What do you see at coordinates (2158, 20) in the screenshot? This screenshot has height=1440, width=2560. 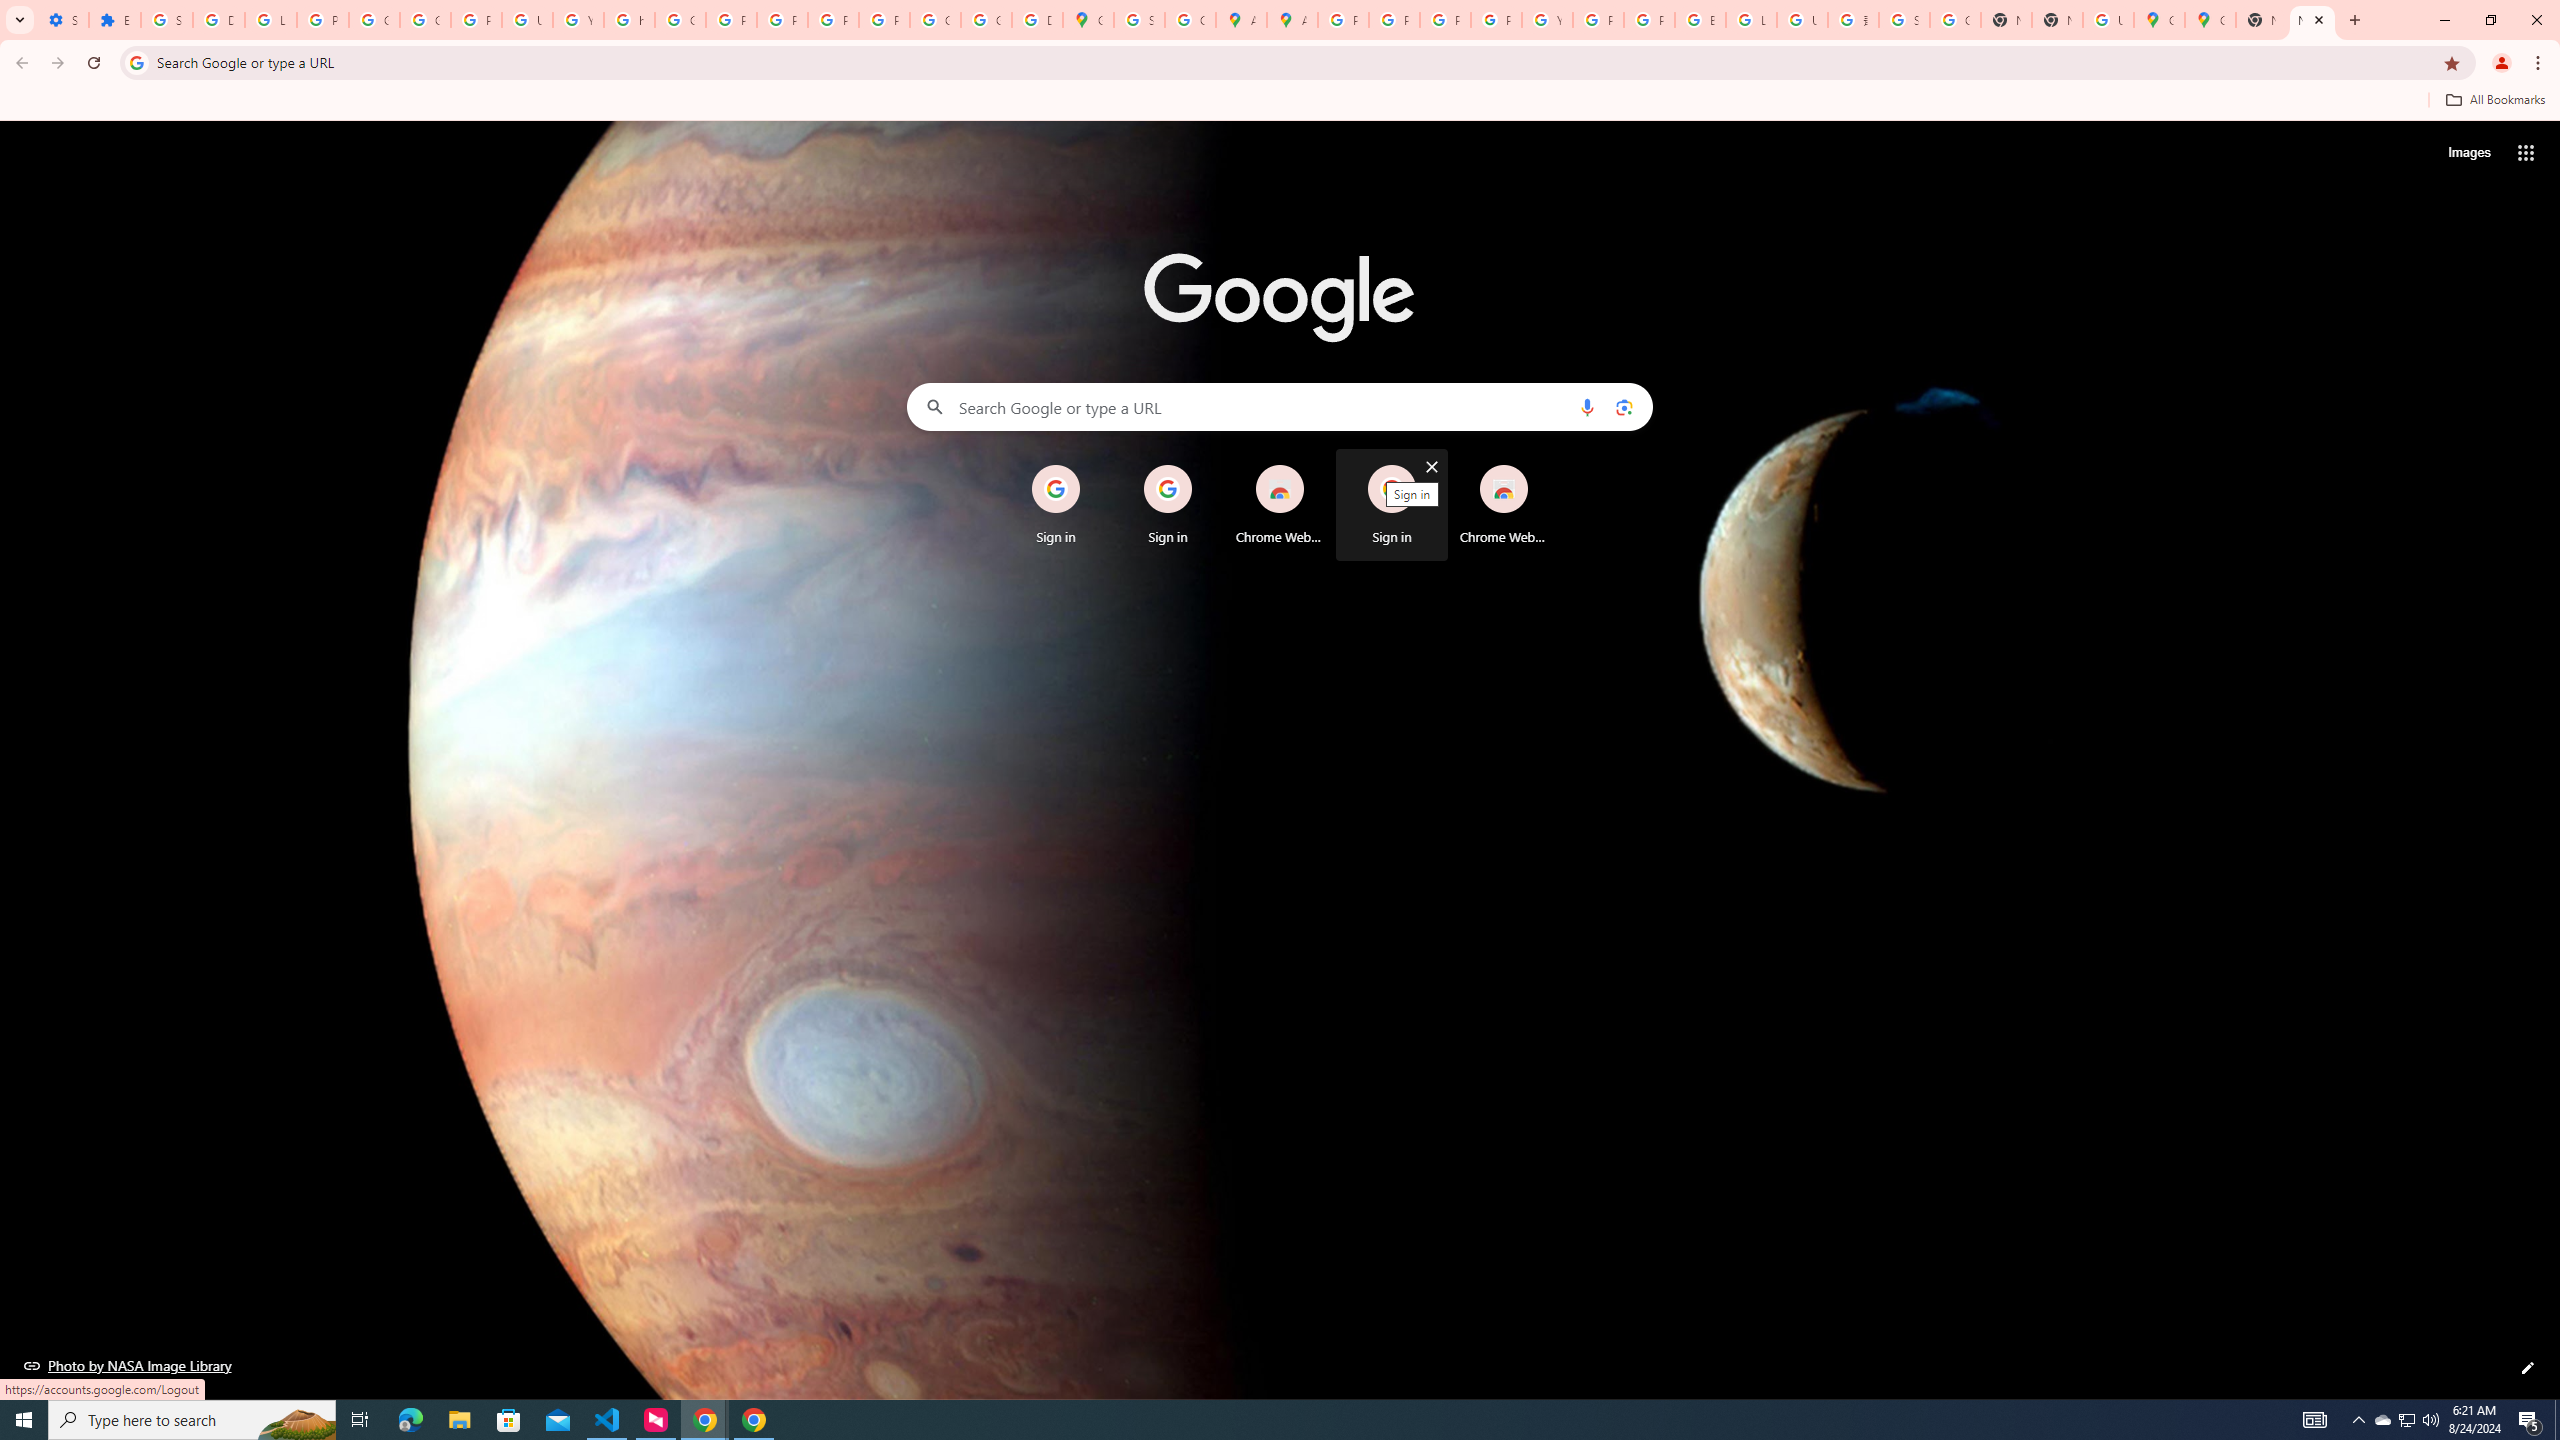 I see `Google Maps` at bounding box center [2158, 20].